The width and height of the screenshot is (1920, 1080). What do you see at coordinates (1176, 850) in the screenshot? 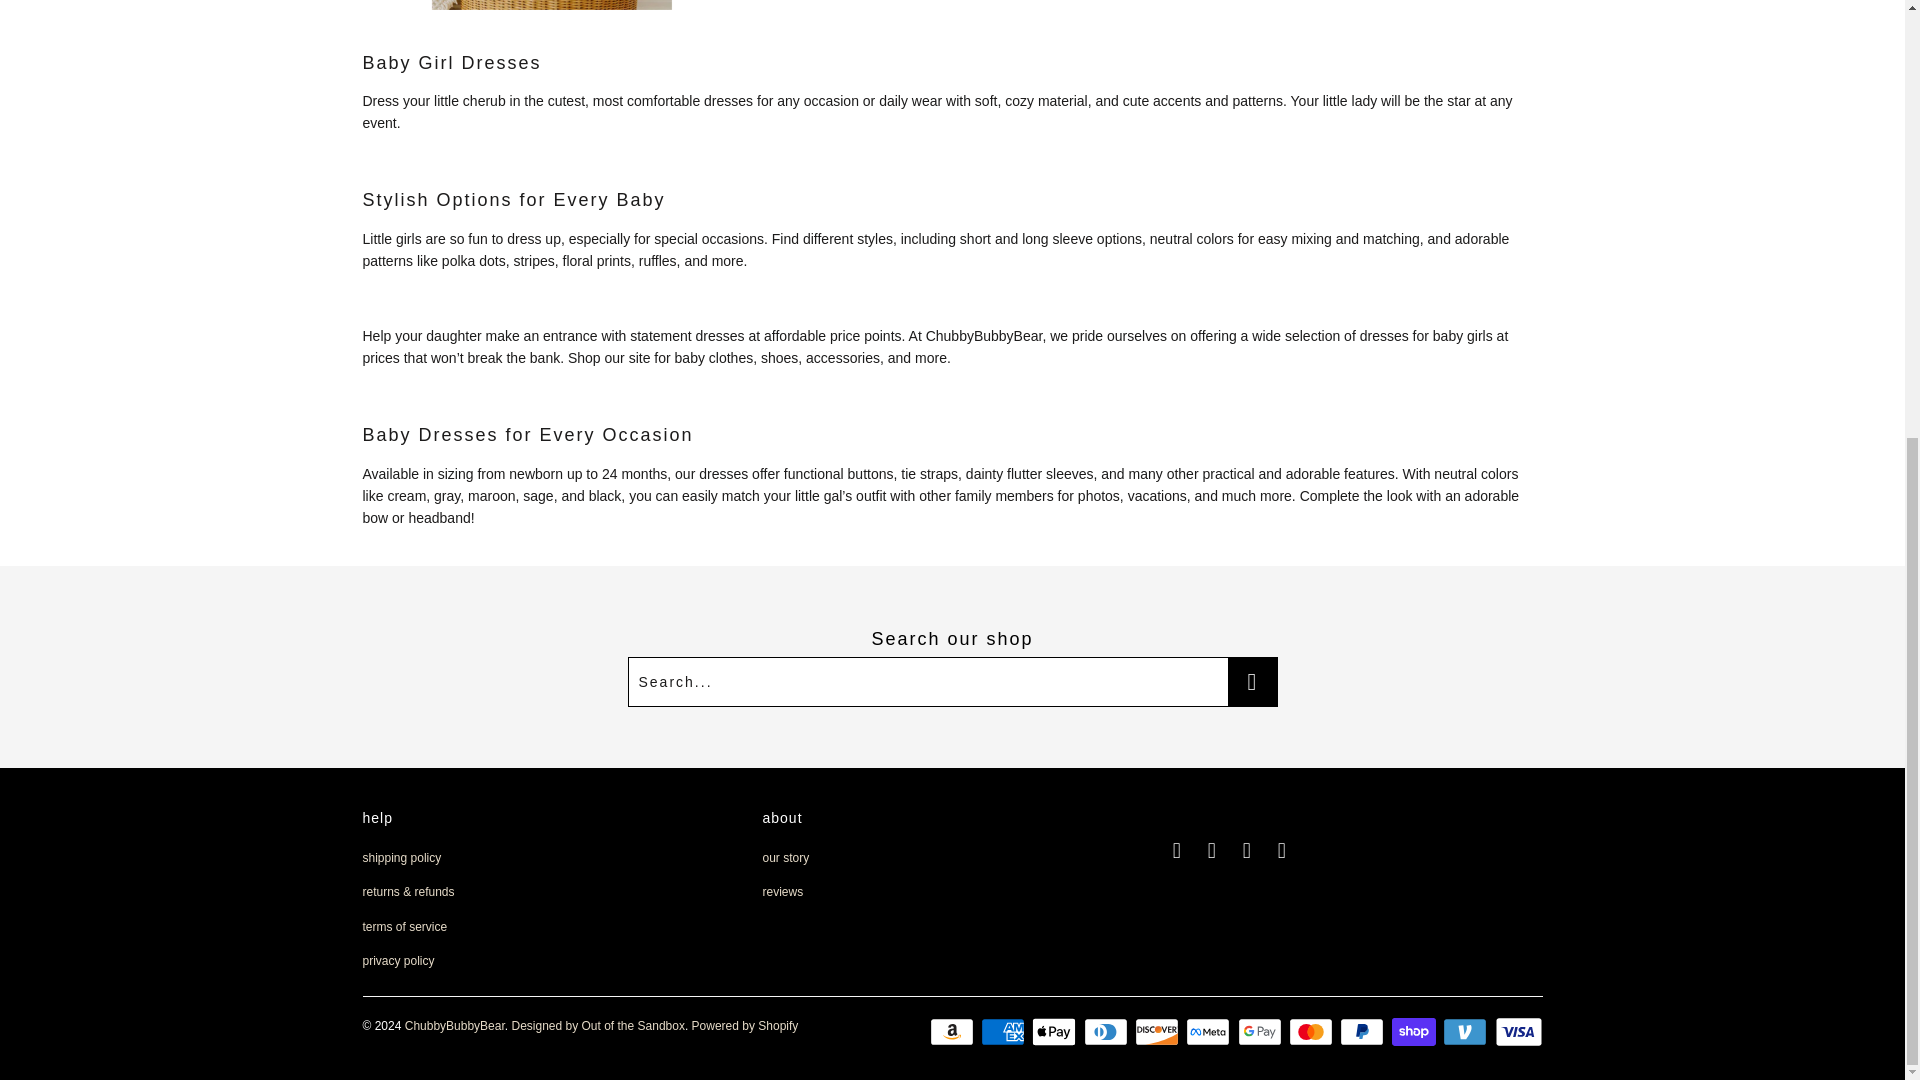
I see `ChubbyBubbyBear on Facebook` at bounding box center [1176, 850].